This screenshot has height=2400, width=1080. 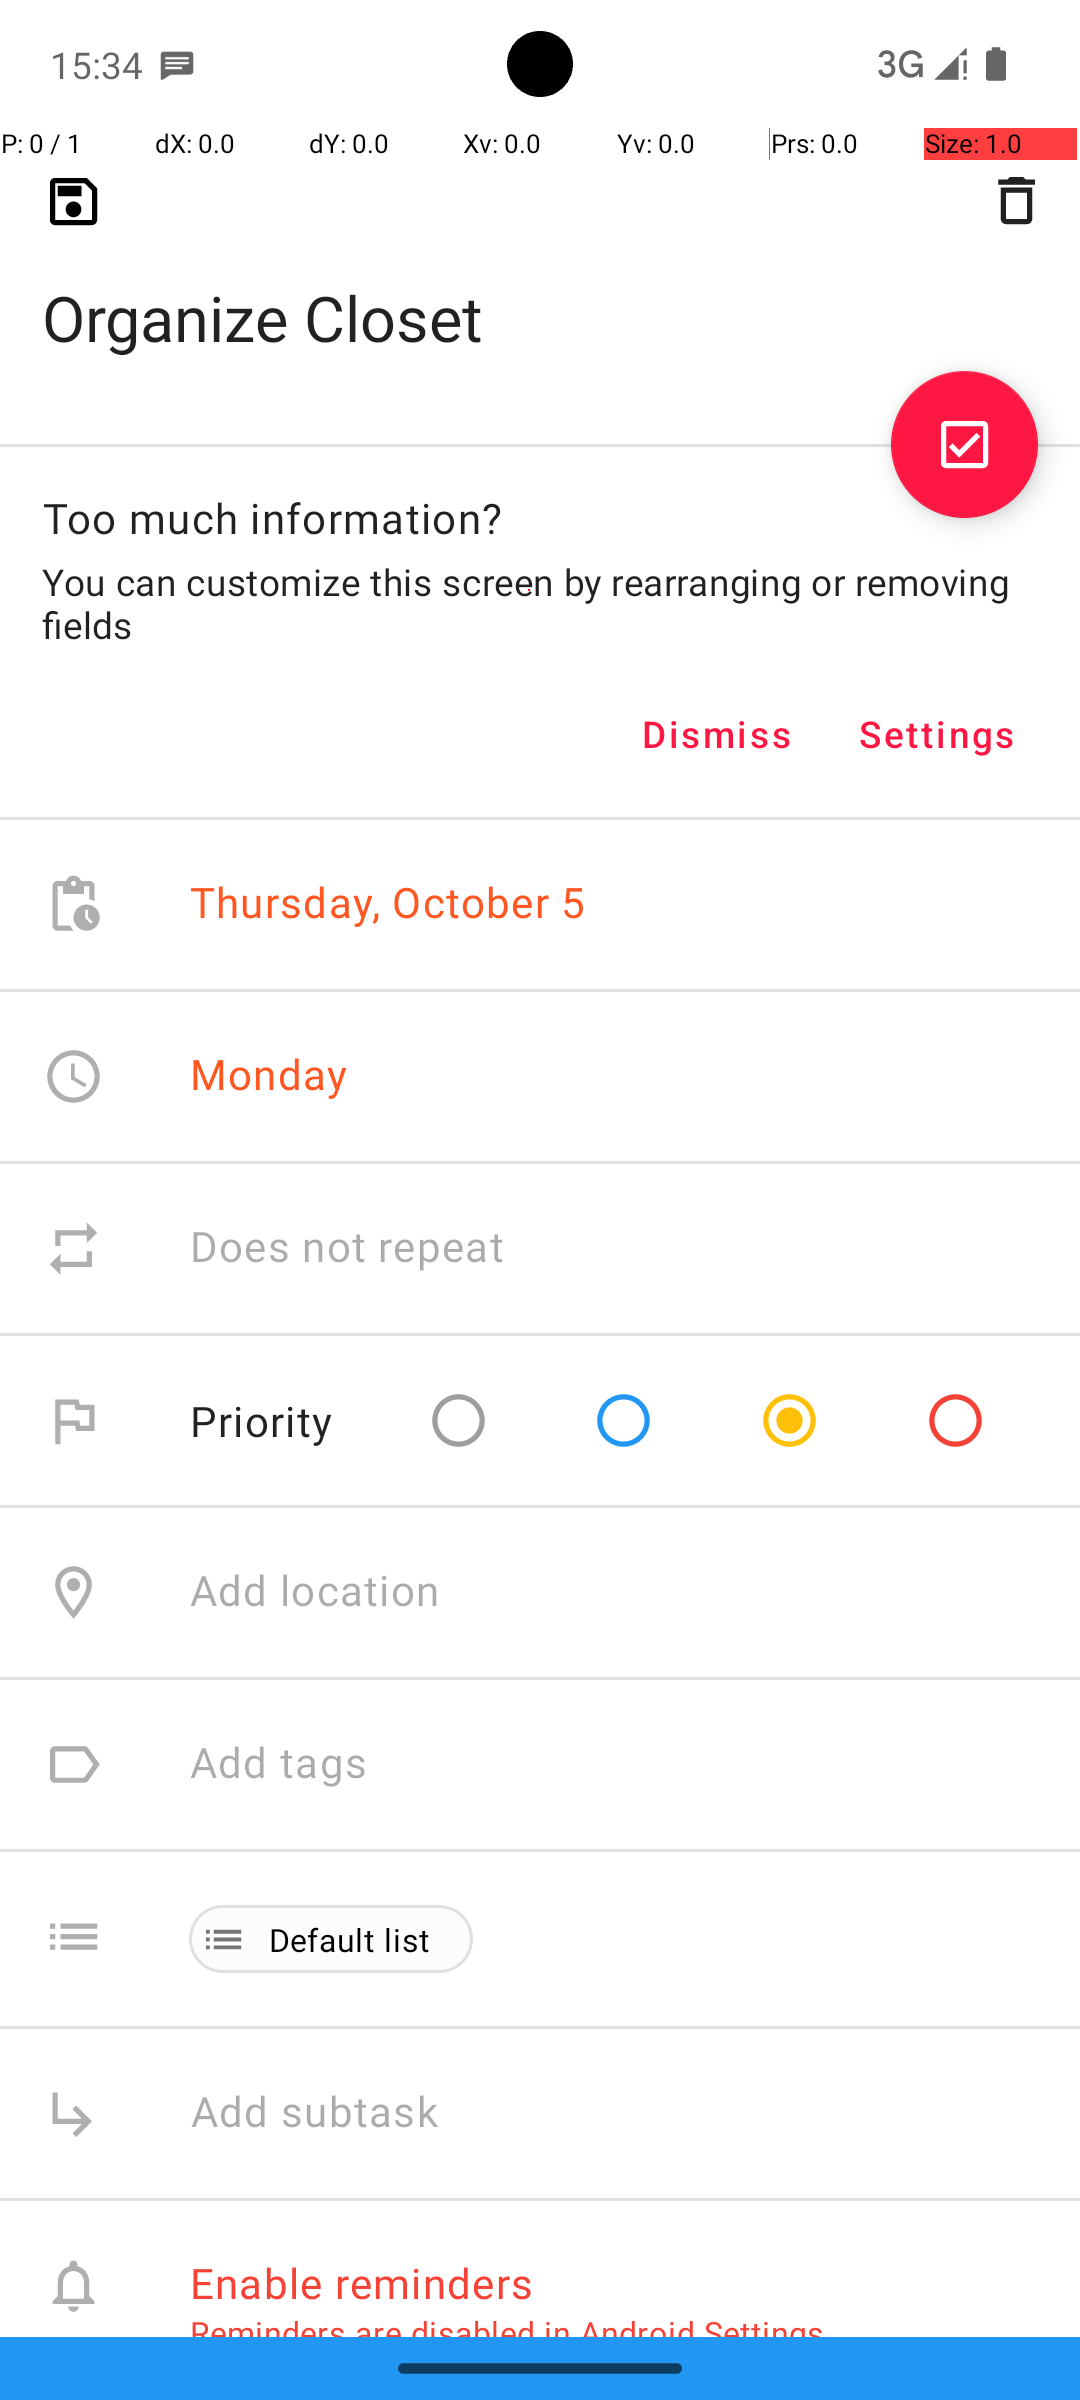 What do you see at coordinates (336, 2114) in the screenshot?
I see `Add subtask` at bounding box center [336, 2114].